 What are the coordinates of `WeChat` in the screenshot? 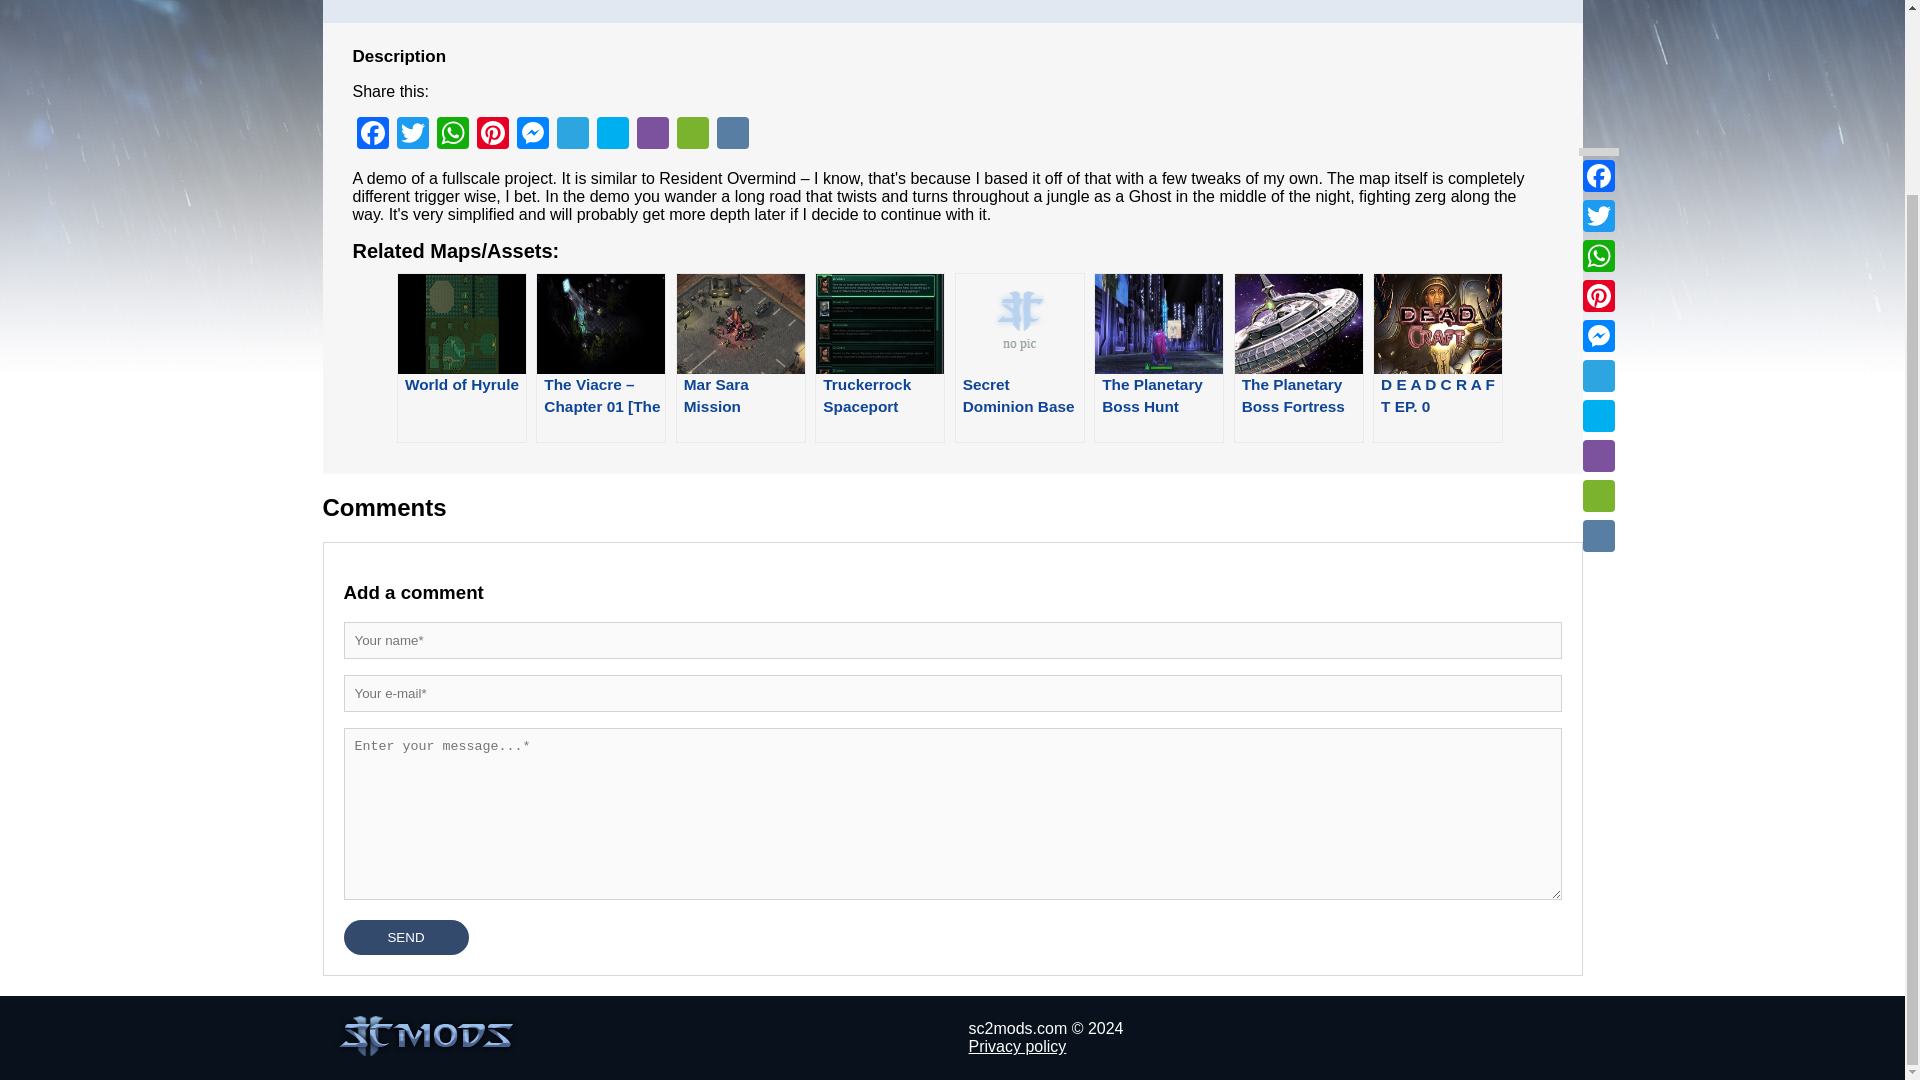 It's located at (692, 135).